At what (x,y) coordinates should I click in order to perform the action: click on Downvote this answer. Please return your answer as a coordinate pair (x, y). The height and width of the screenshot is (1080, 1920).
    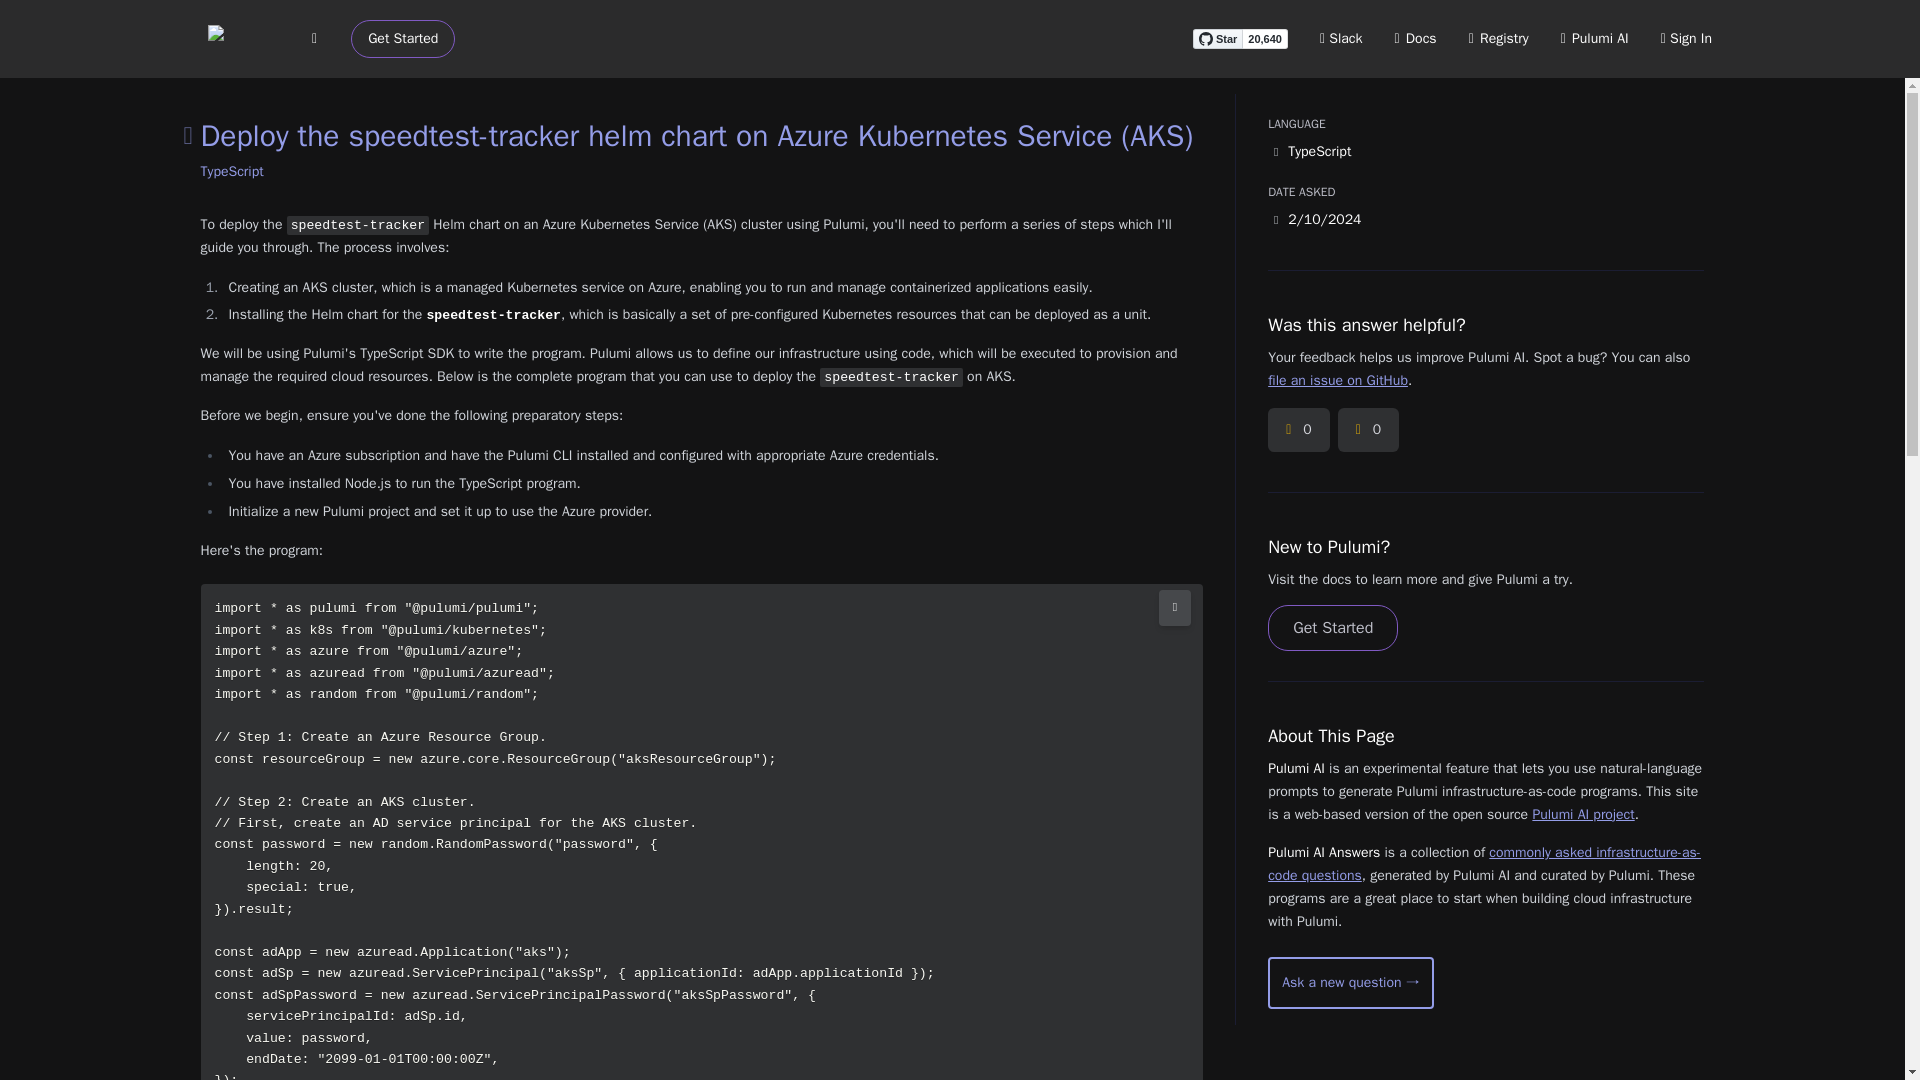
    Looking at the image, I should click on (1368, 430).